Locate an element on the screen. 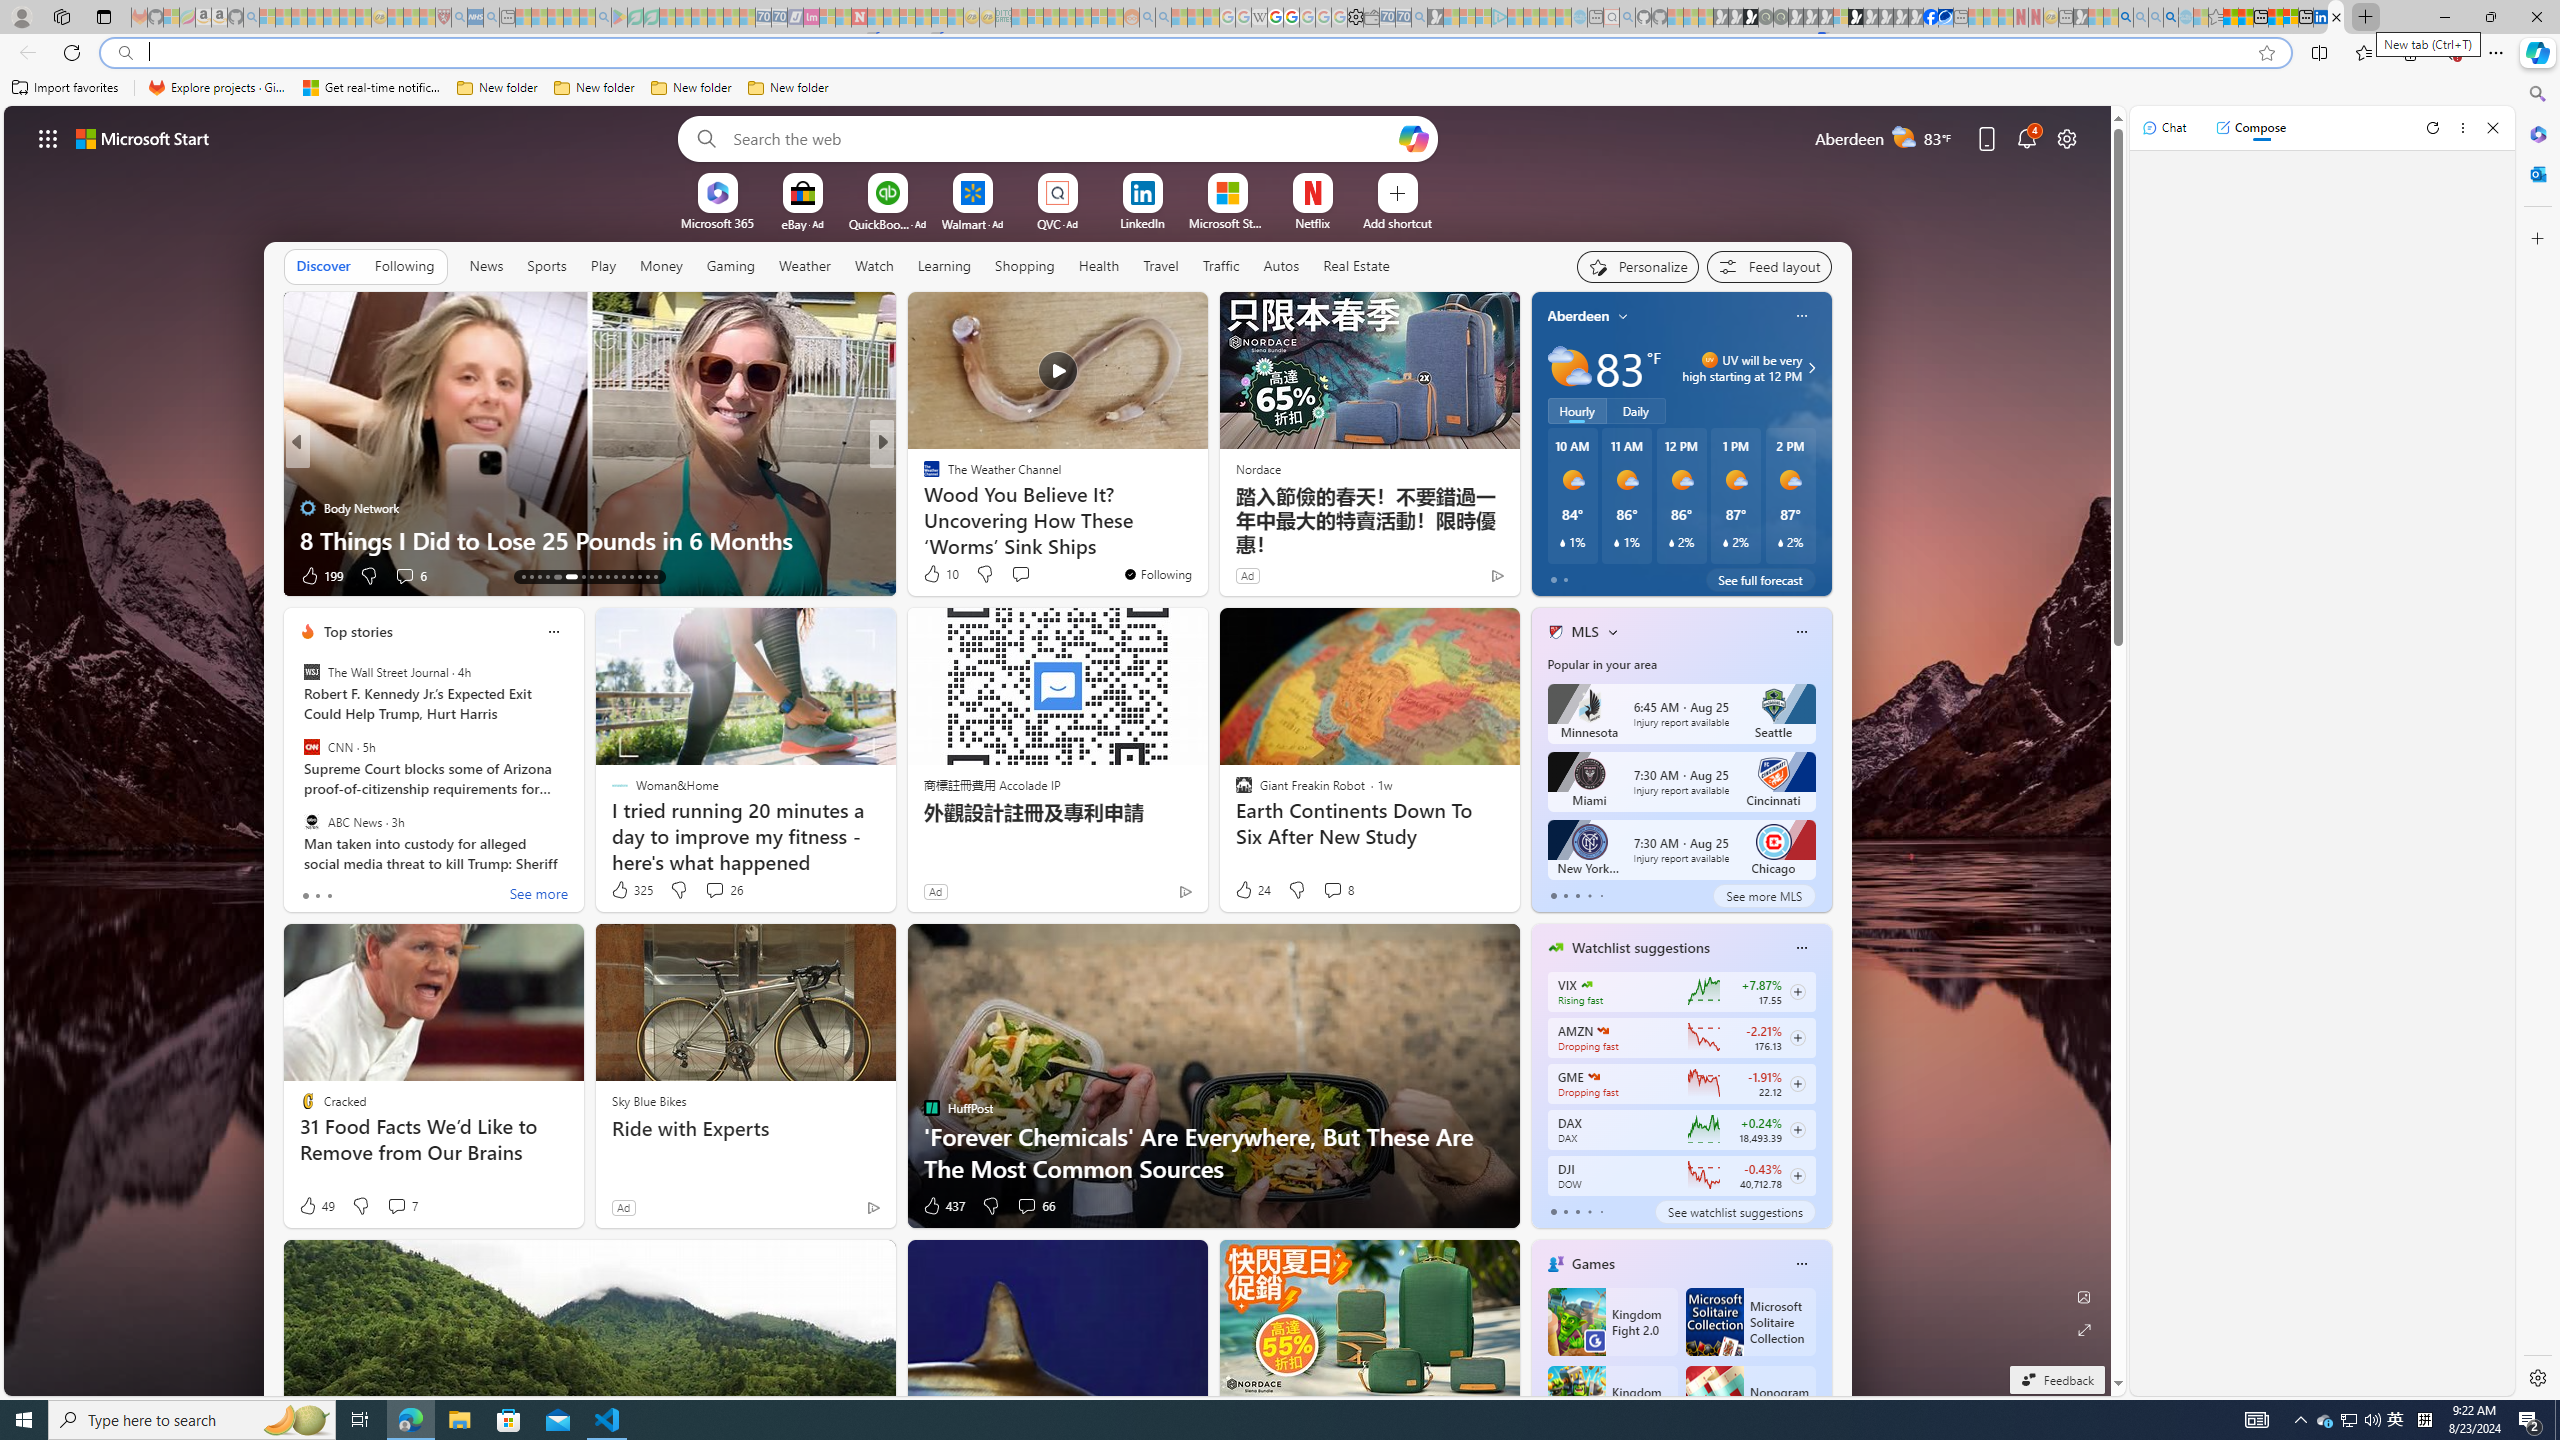 The height and width of the screenshot is (1440, 2560). AutomationID: tab-26 is located at coordinates (640, 577).